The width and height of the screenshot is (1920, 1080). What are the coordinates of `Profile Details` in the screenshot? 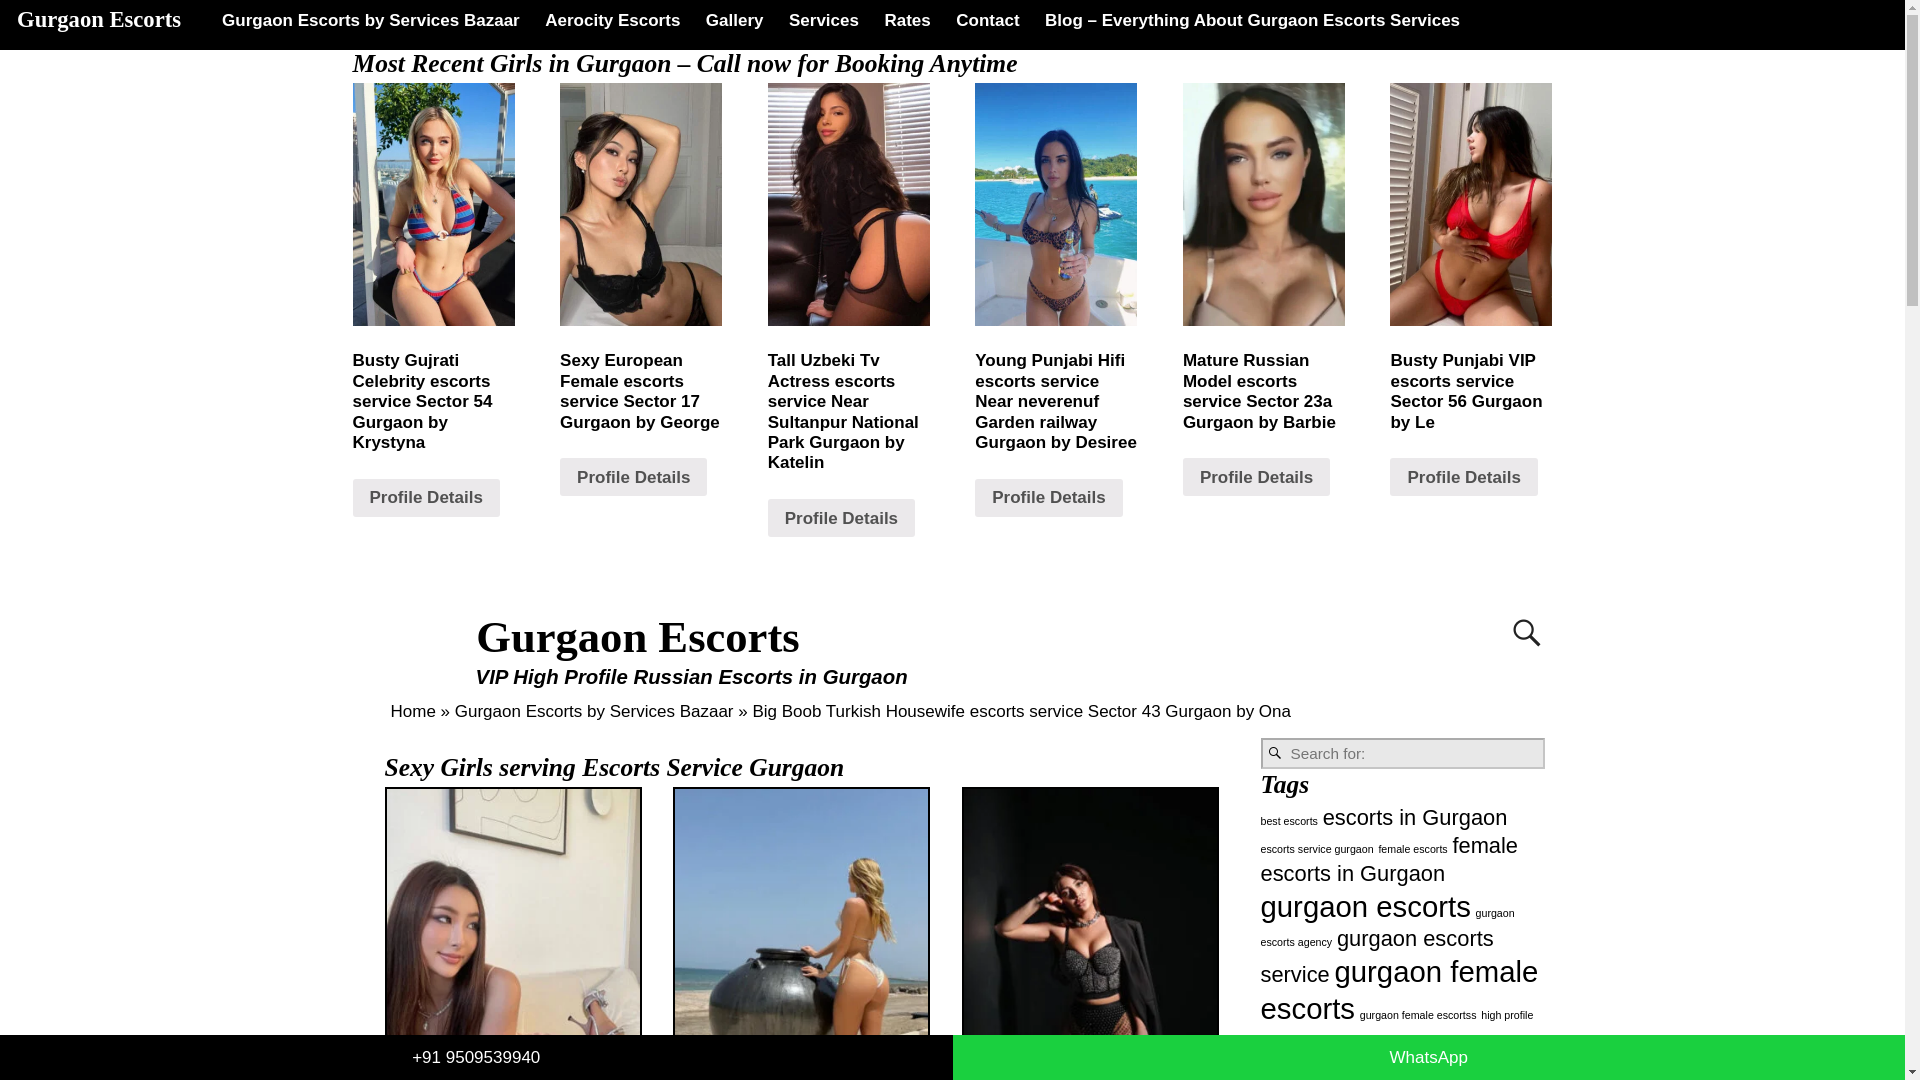 It's located at (1256, 476).